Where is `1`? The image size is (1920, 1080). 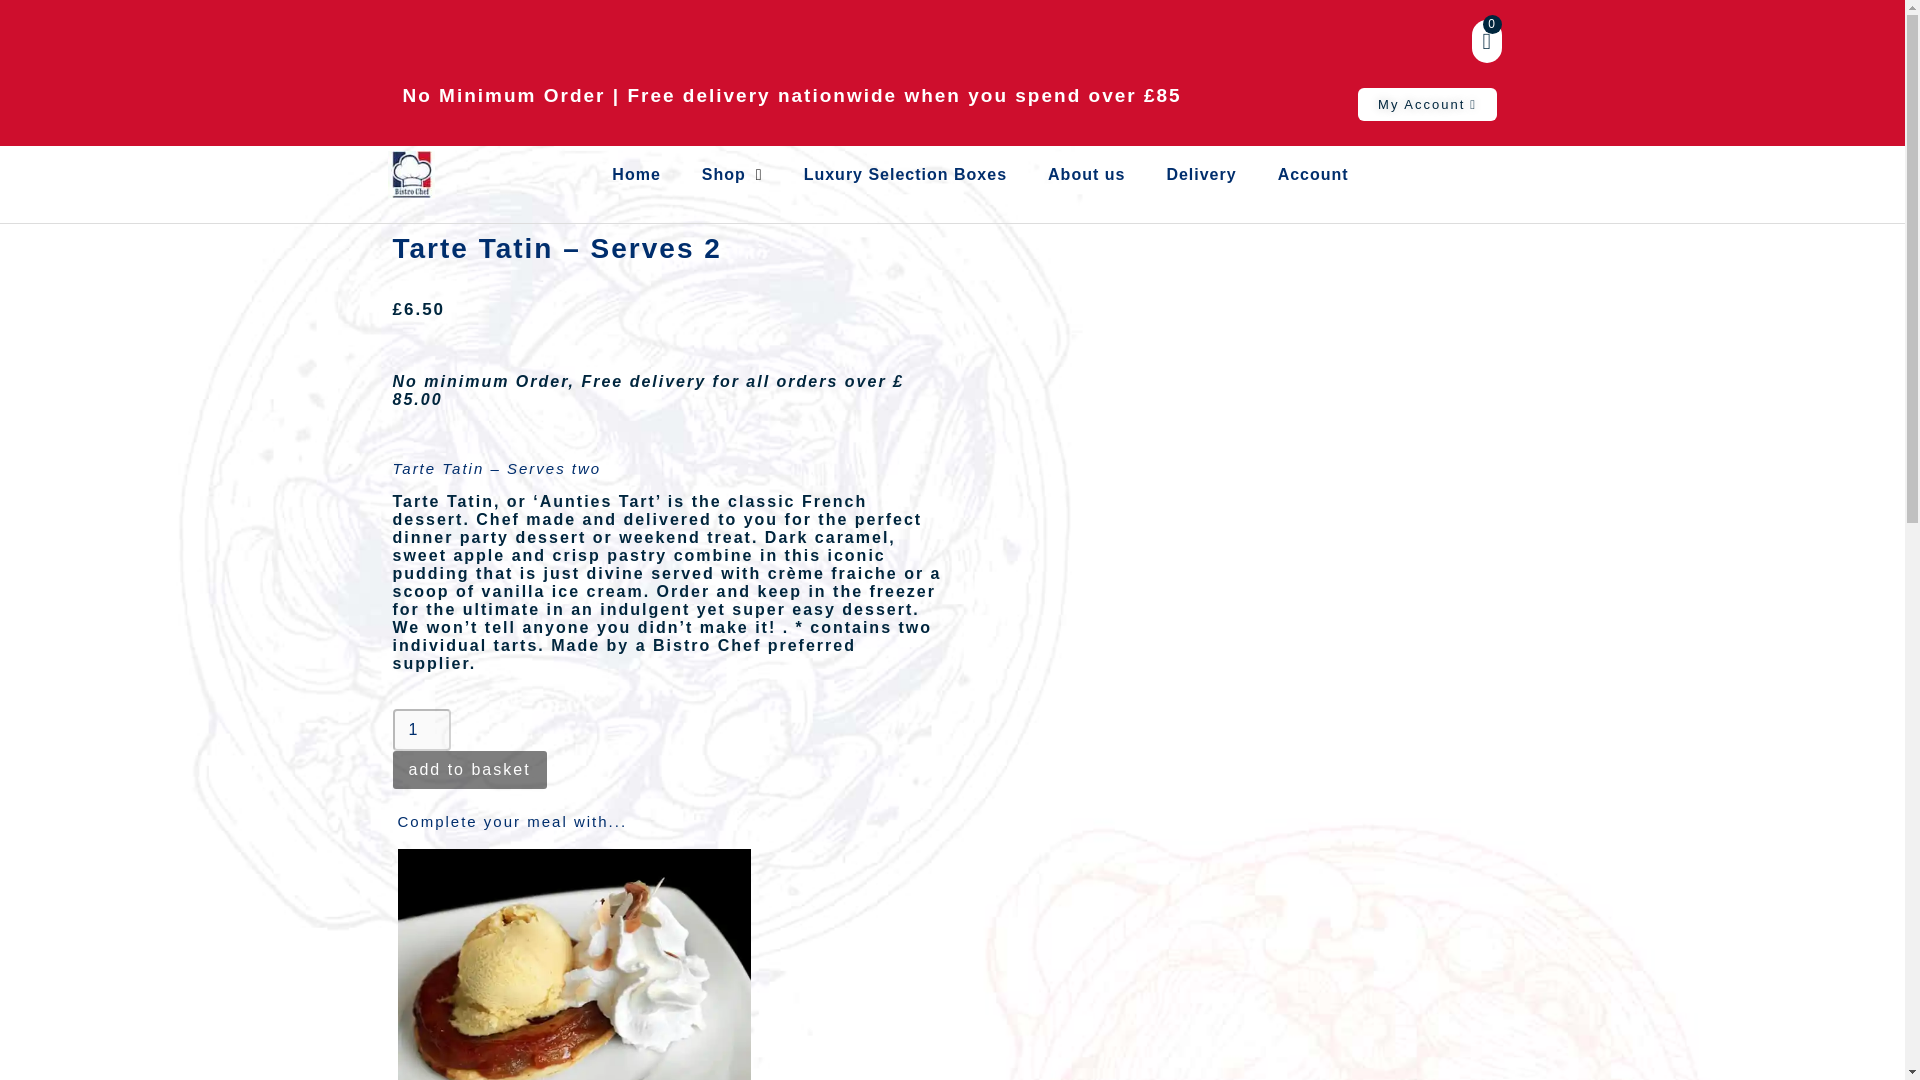
1 is located at coordinates (420, 729).